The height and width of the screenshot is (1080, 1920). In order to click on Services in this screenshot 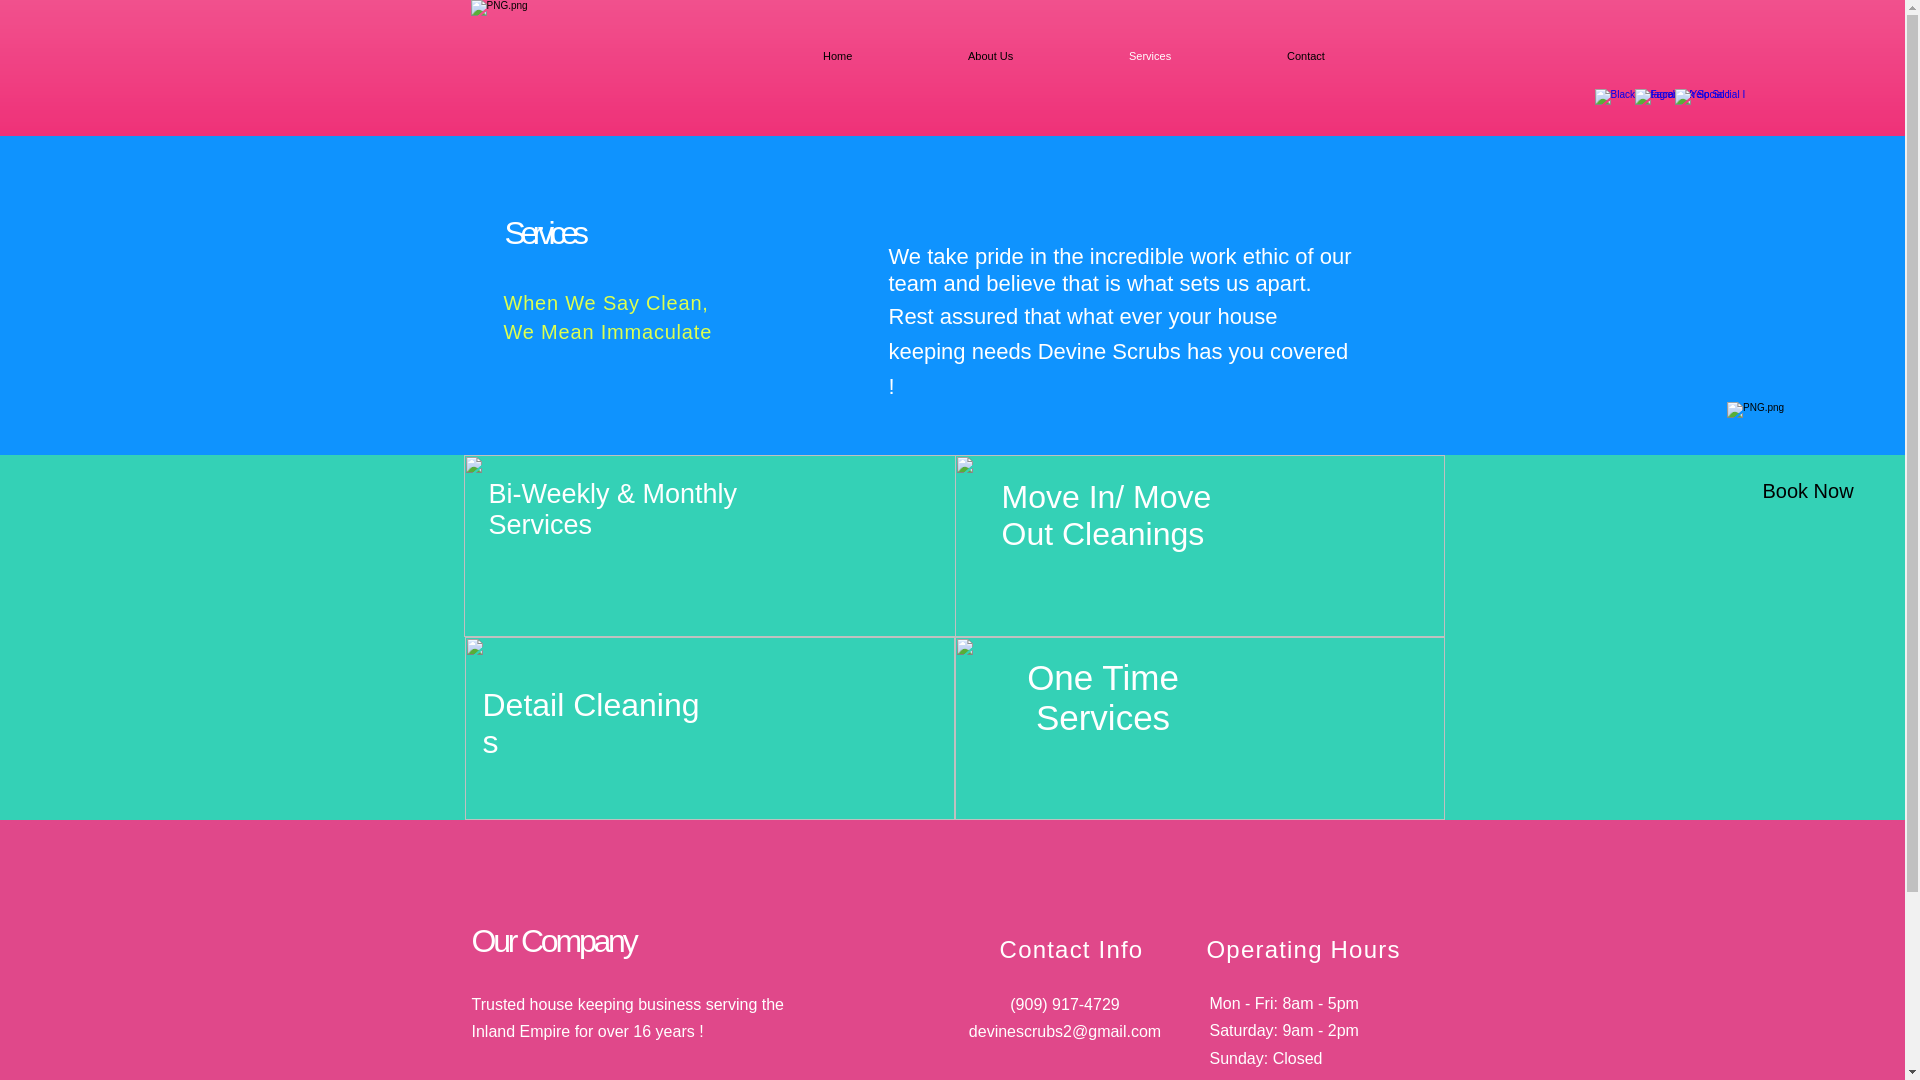, I will do `click(1192, 56)`.